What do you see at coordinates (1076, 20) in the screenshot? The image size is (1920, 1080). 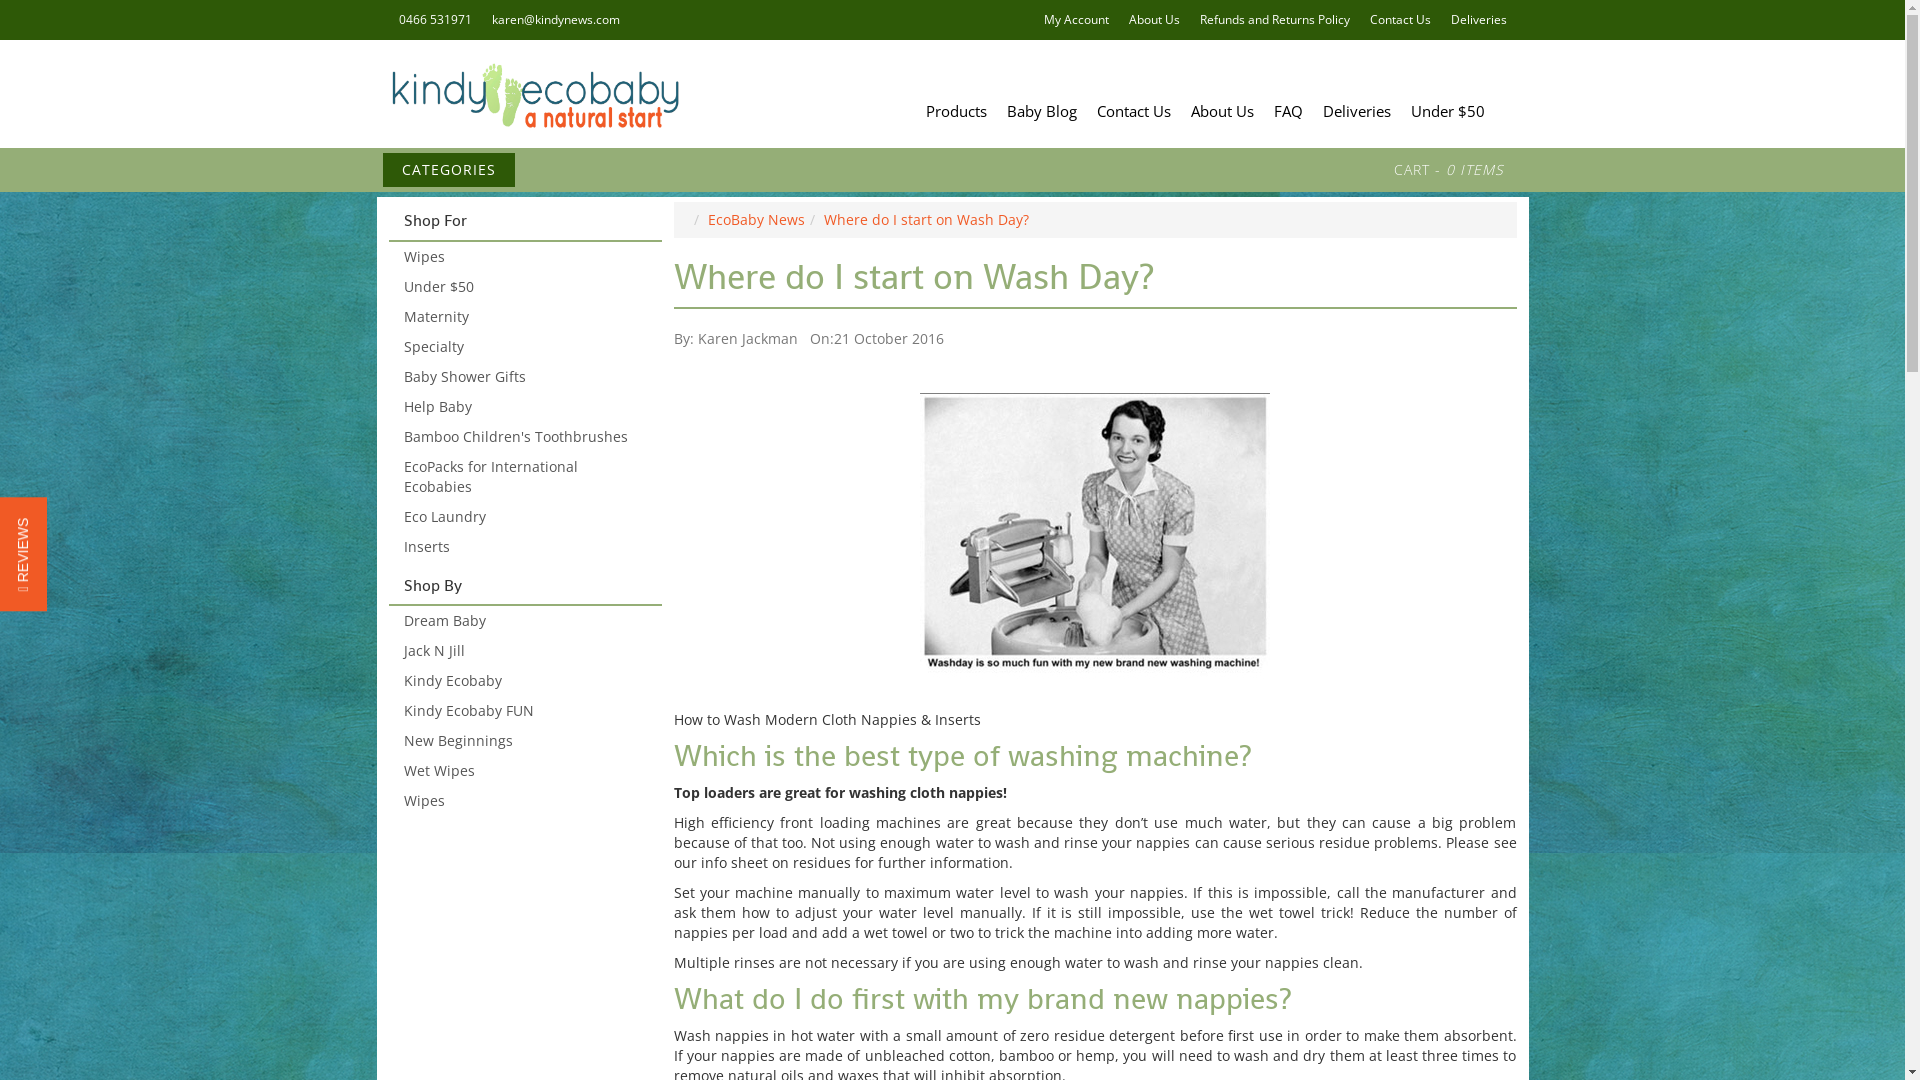 I see `My Account` at bounding box center [1076, 20].